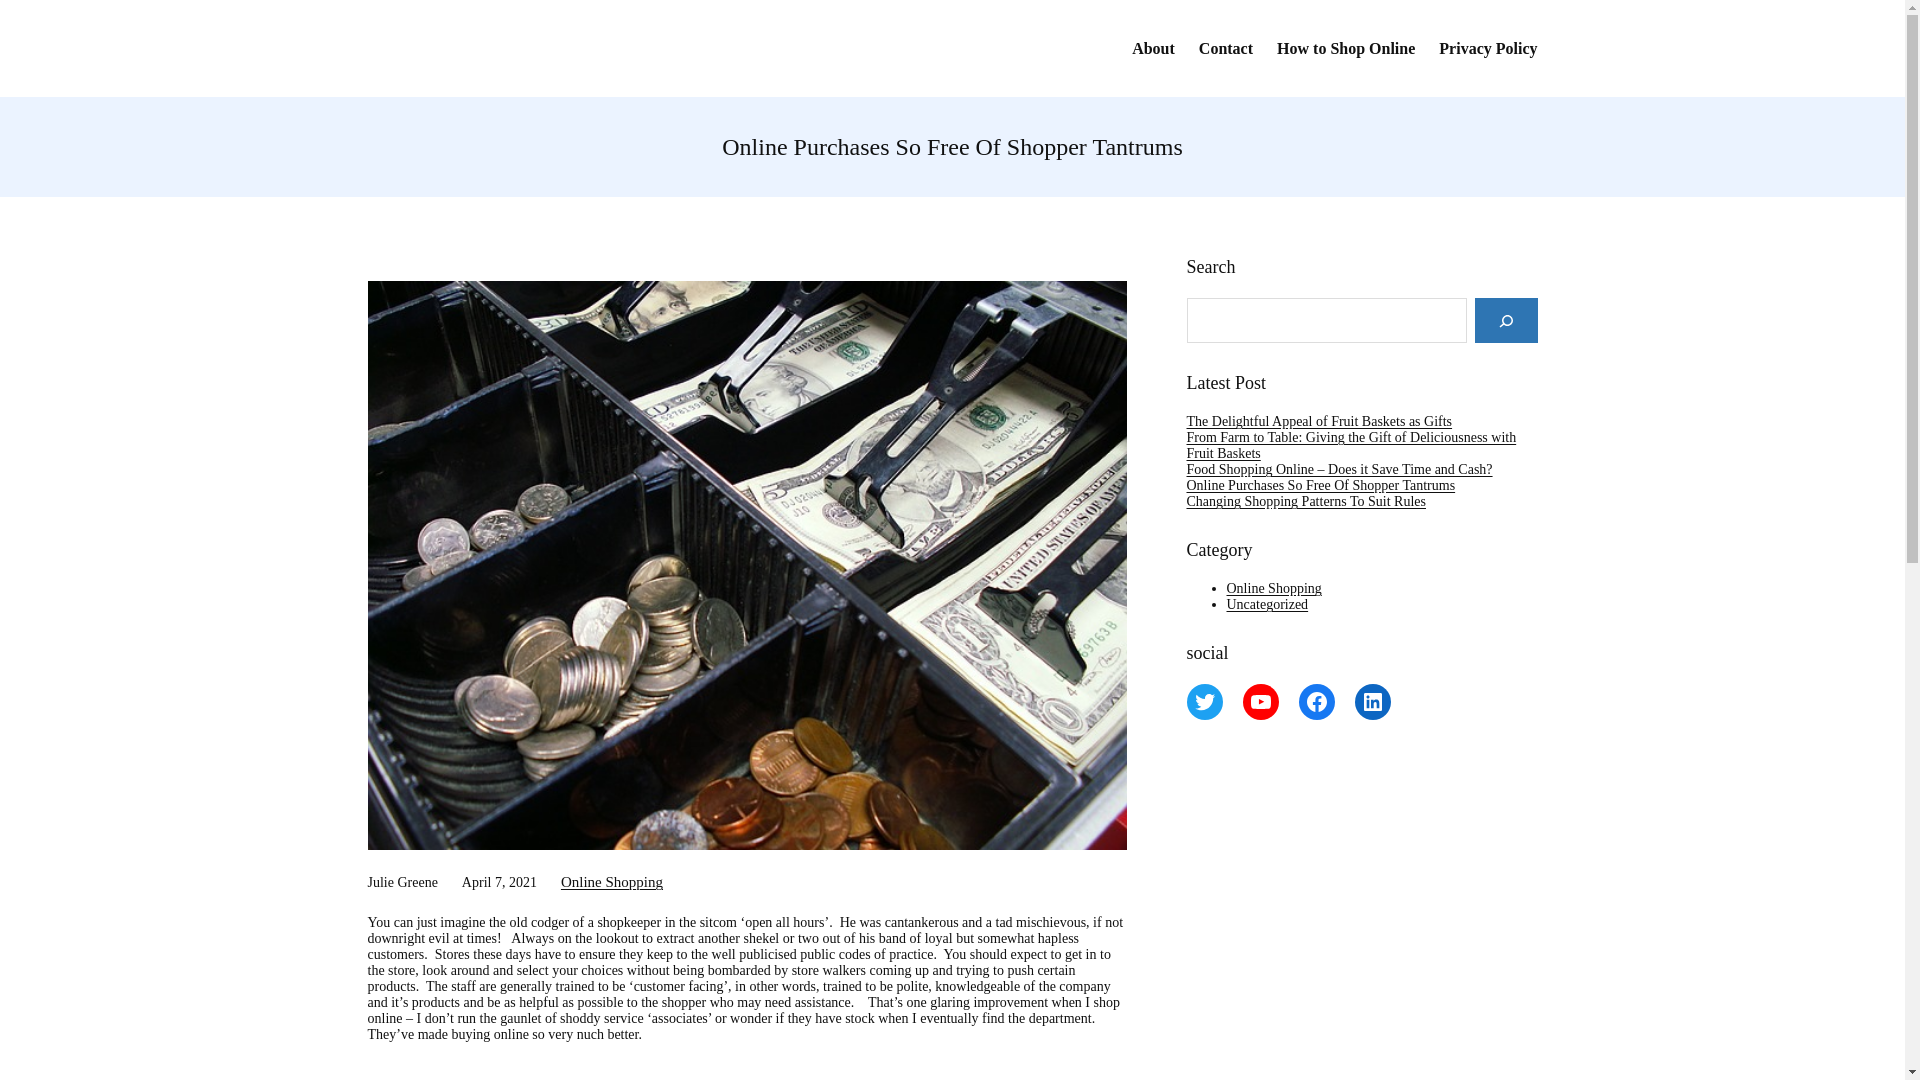 The width and height of the screenshot is (1920, 1080). I want to click on LinkedIn, so click(1372, 702).